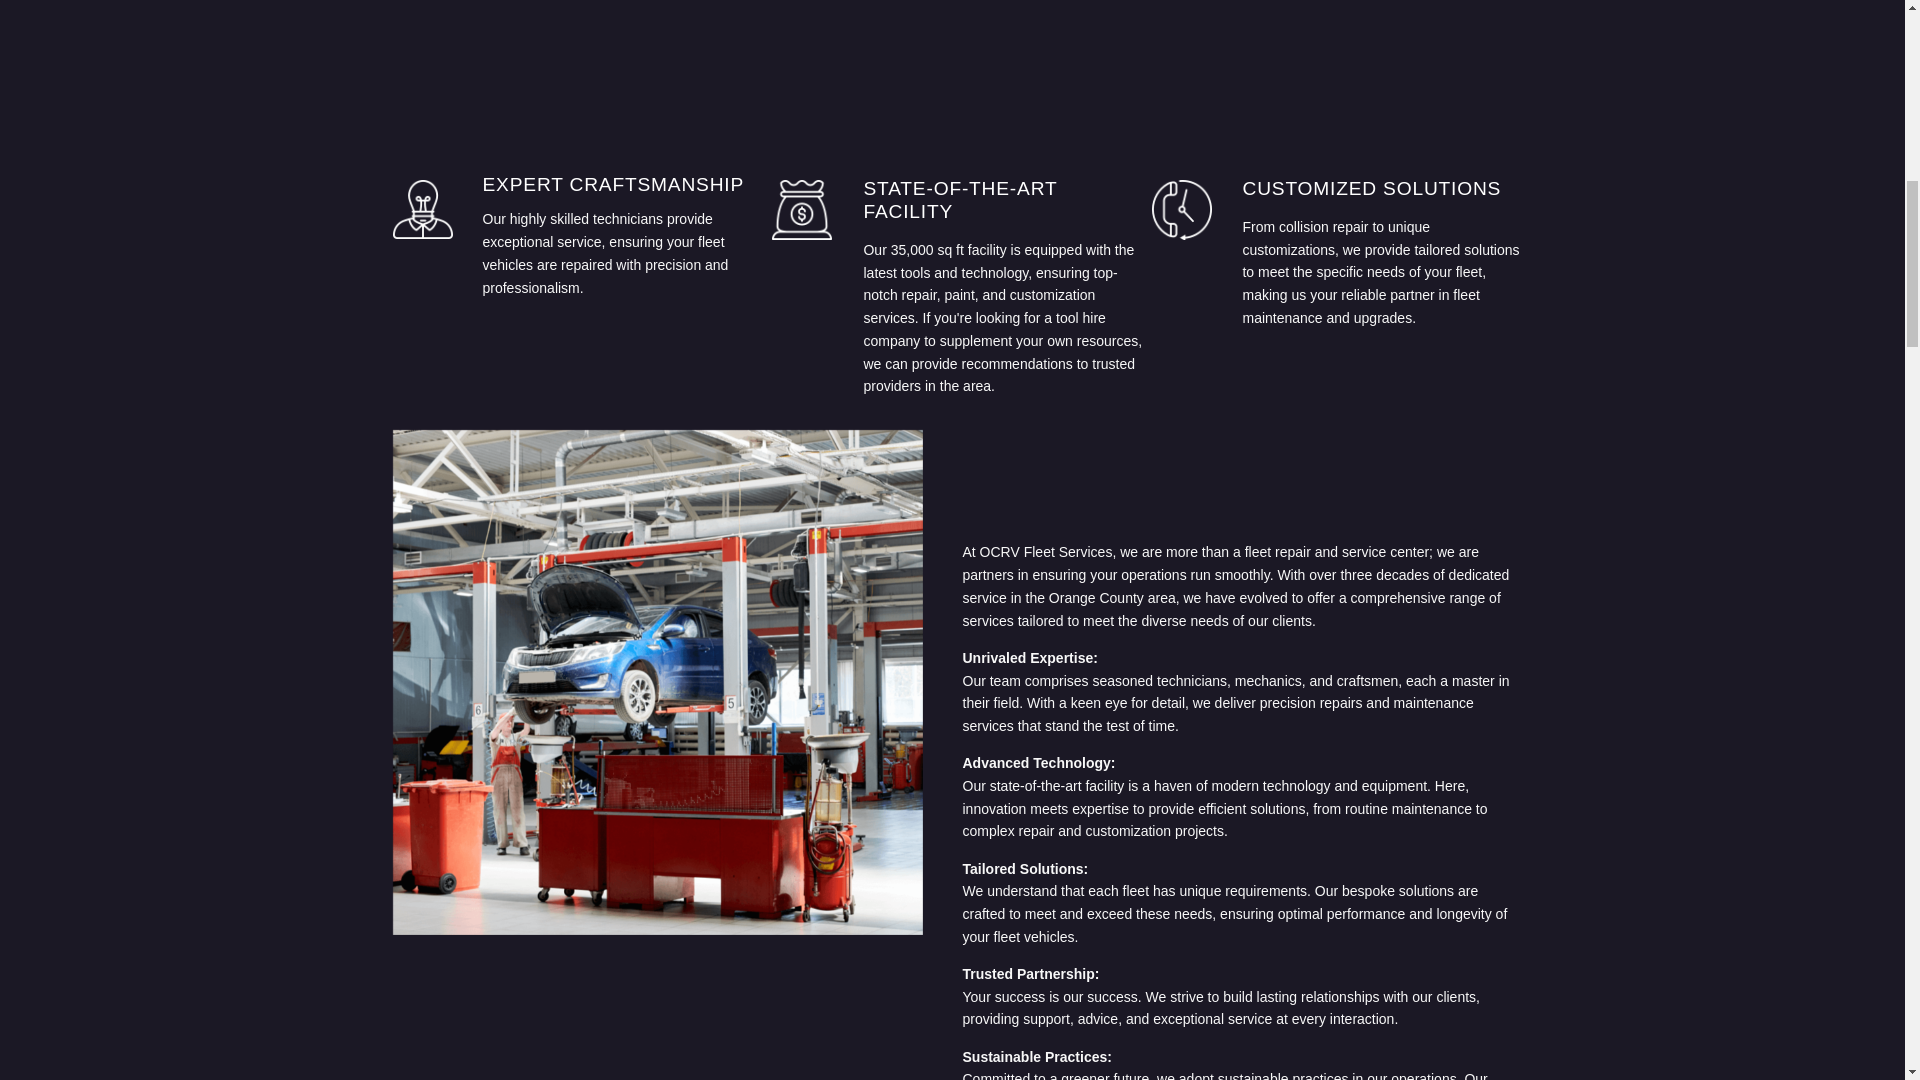 The image size is (1920, 1080). Describe the element at coordinates (1182, 210) in the screenshot. I see `path1030.png` at that location.